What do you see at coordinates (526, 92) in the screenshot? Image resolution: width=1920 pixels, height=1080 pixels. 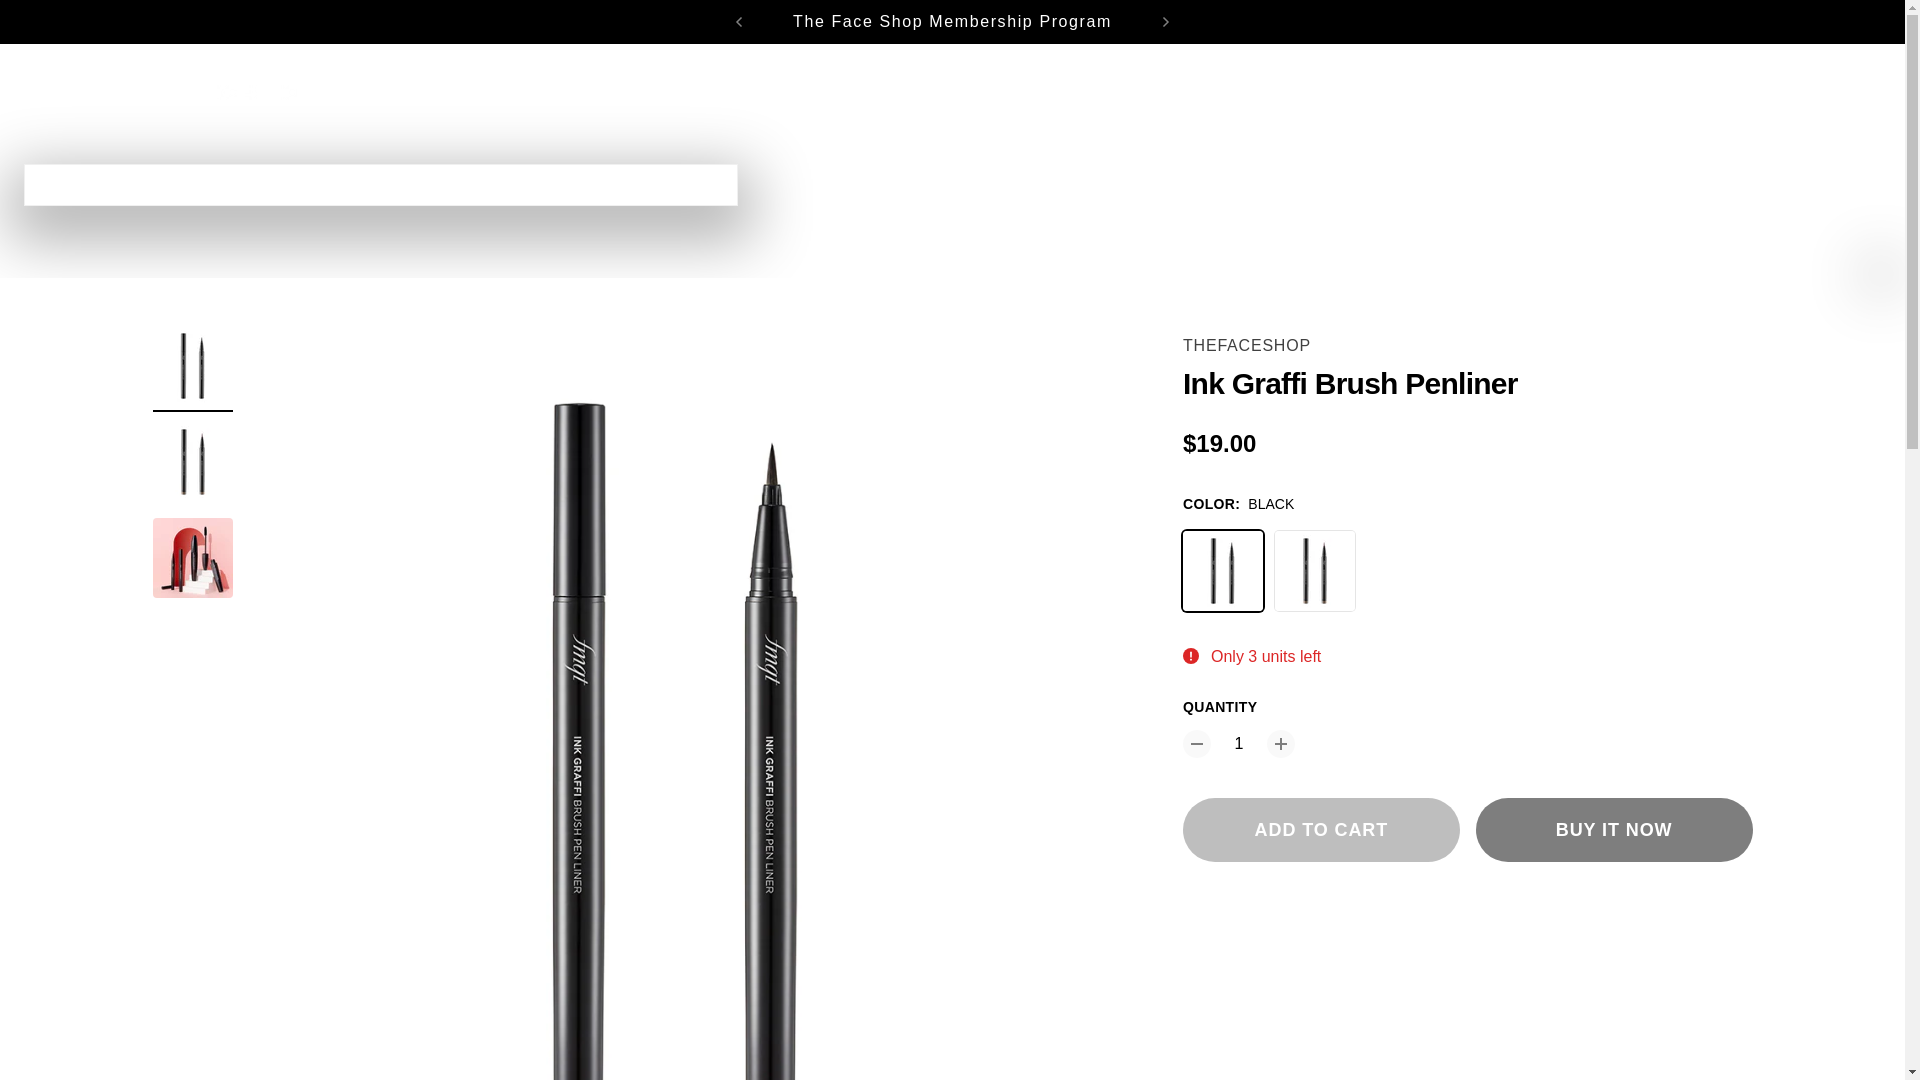 I see `SKIN CARE` at bounding box center [526, 92].